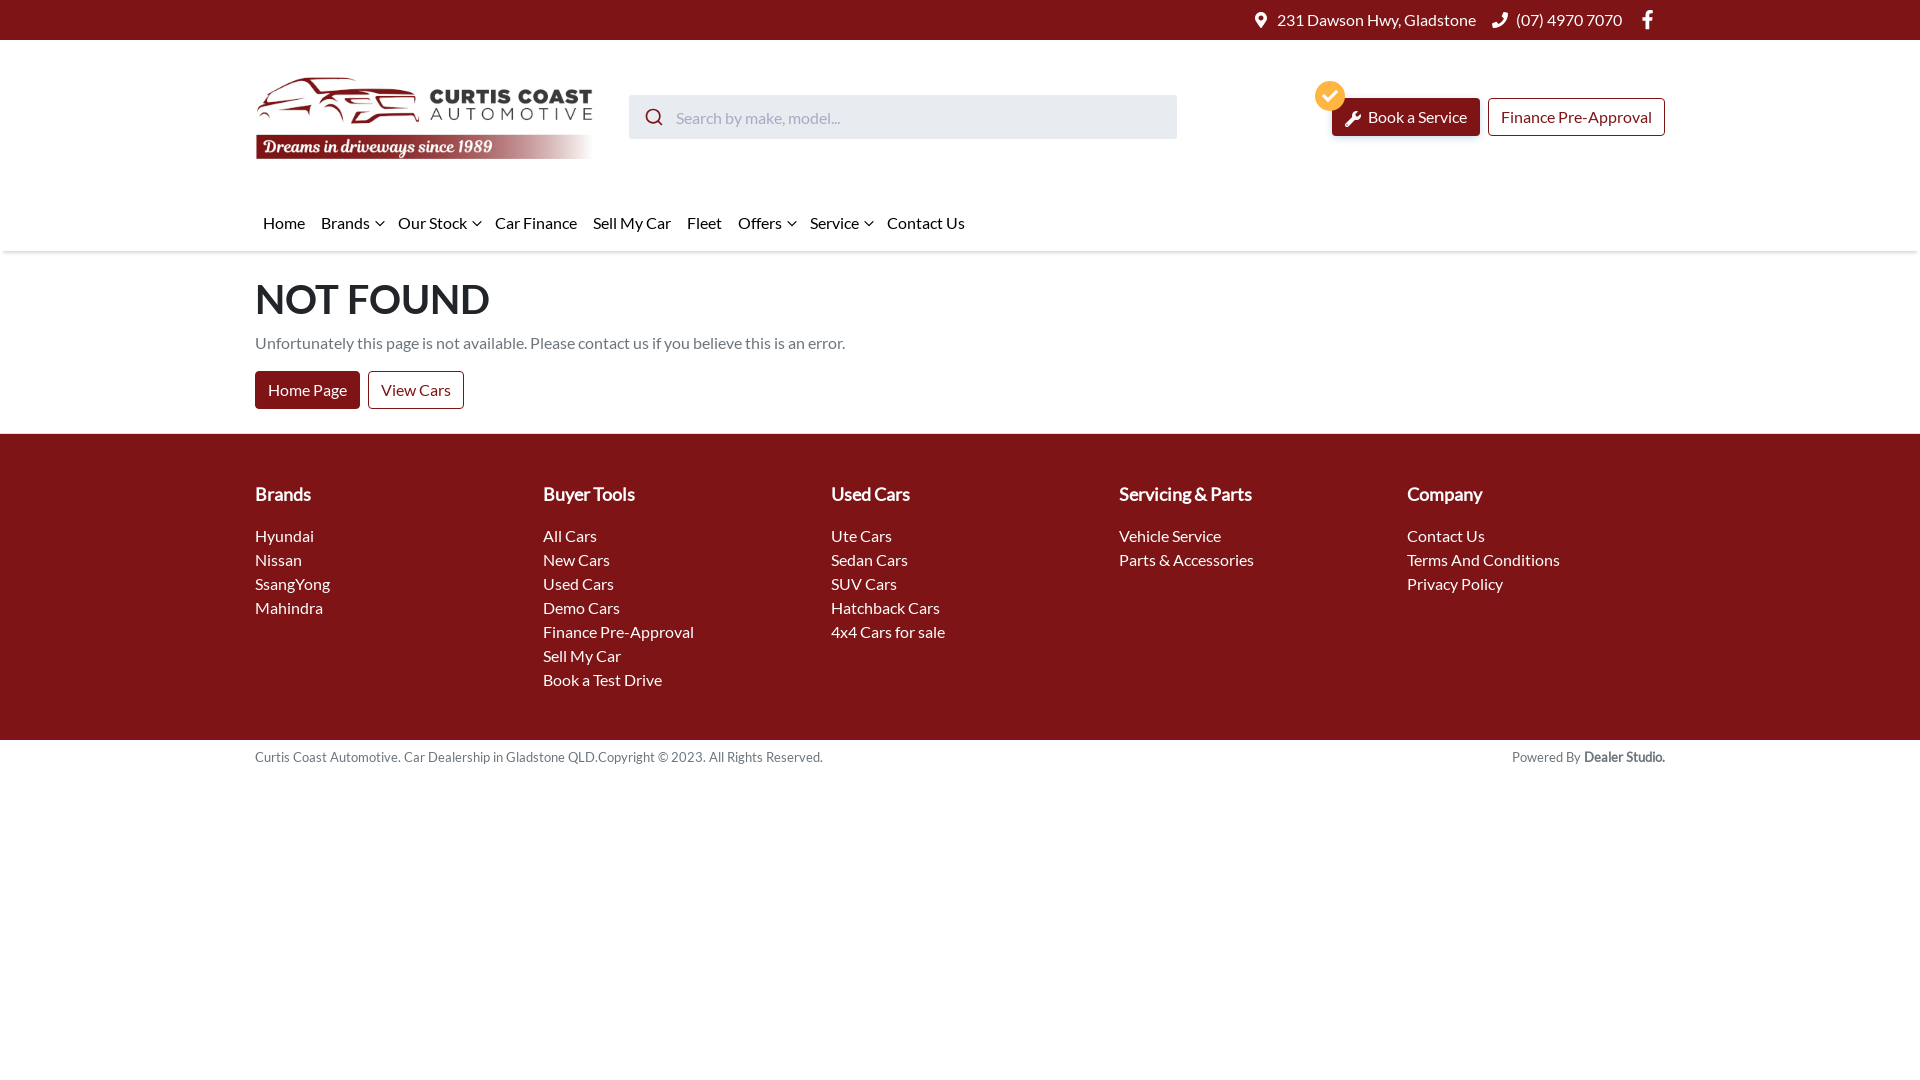 The width and height of the screenshot is (1920, 1080). Describe the element at coordinates (618, 632) in the screenshot. I see `Finance Pre-Approval` at that location.